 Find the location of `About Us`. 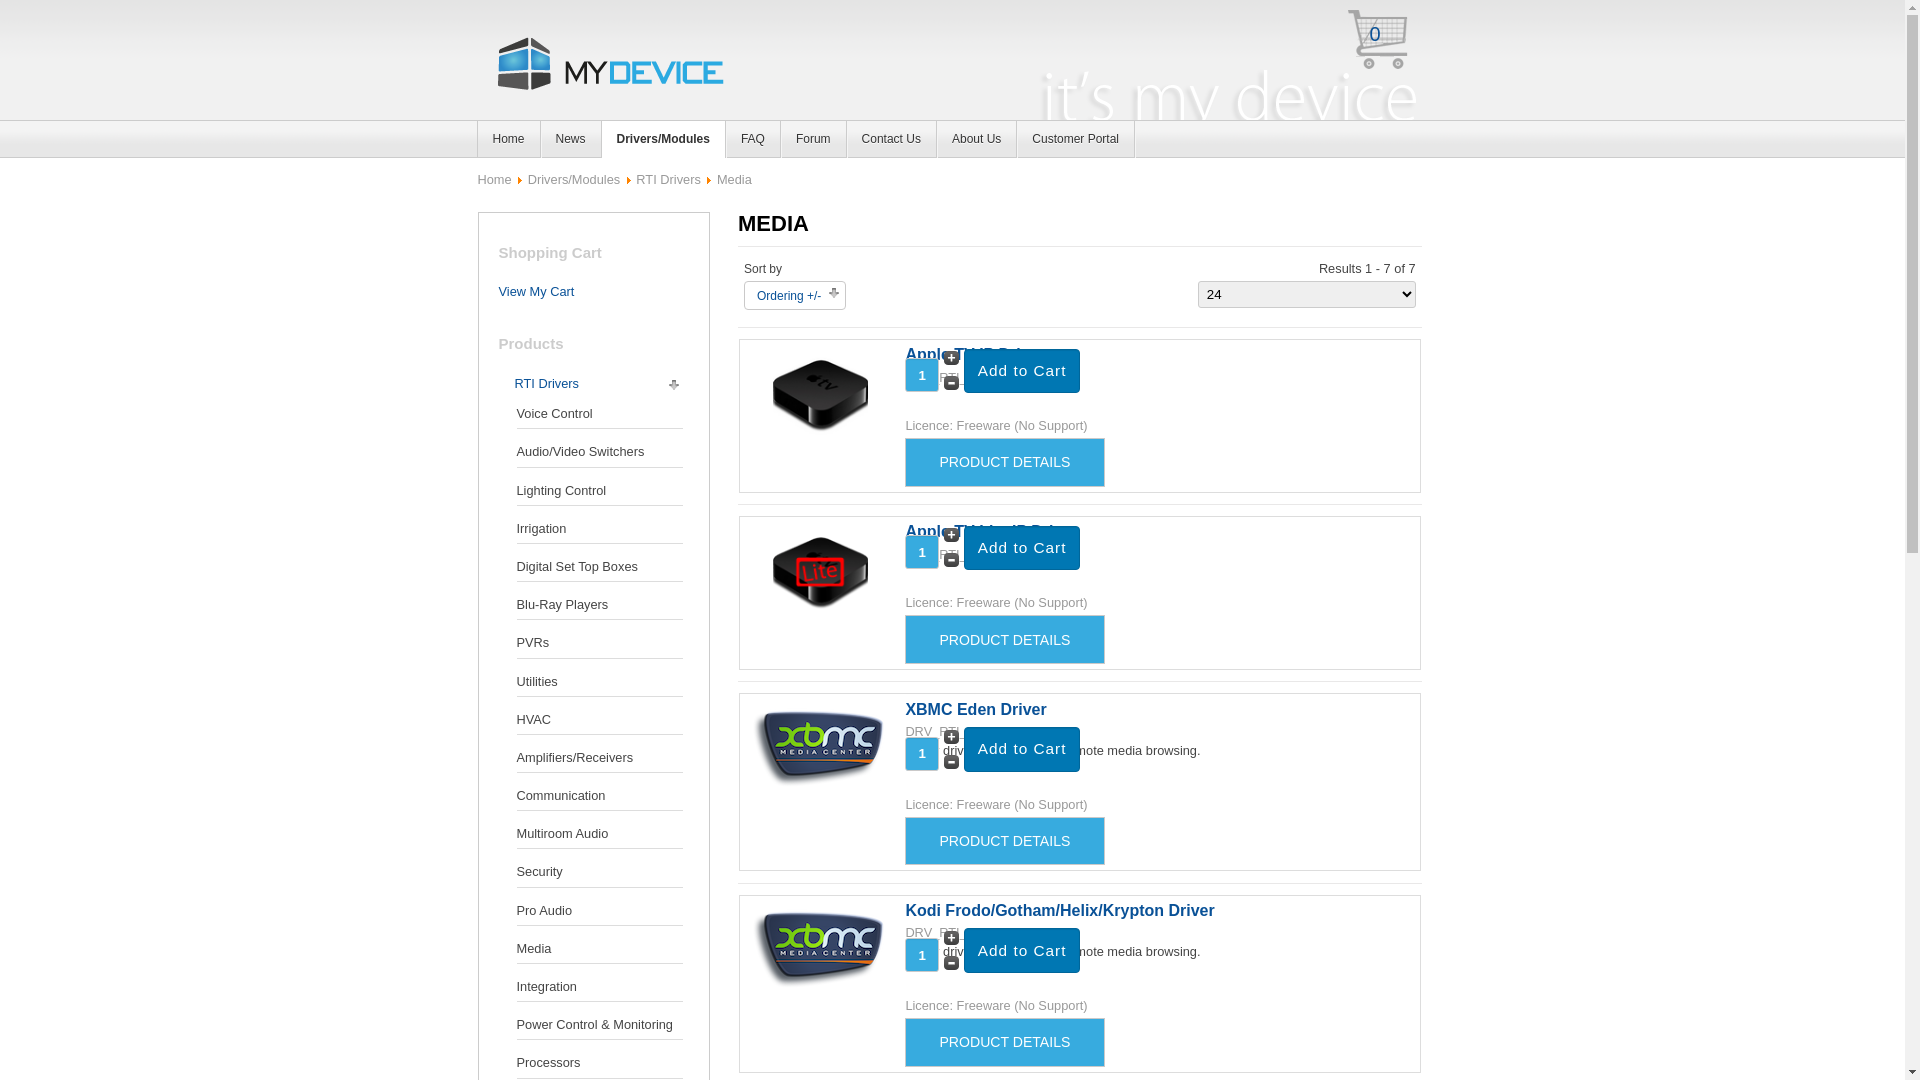

About Us is located at coordinates (977, 140).